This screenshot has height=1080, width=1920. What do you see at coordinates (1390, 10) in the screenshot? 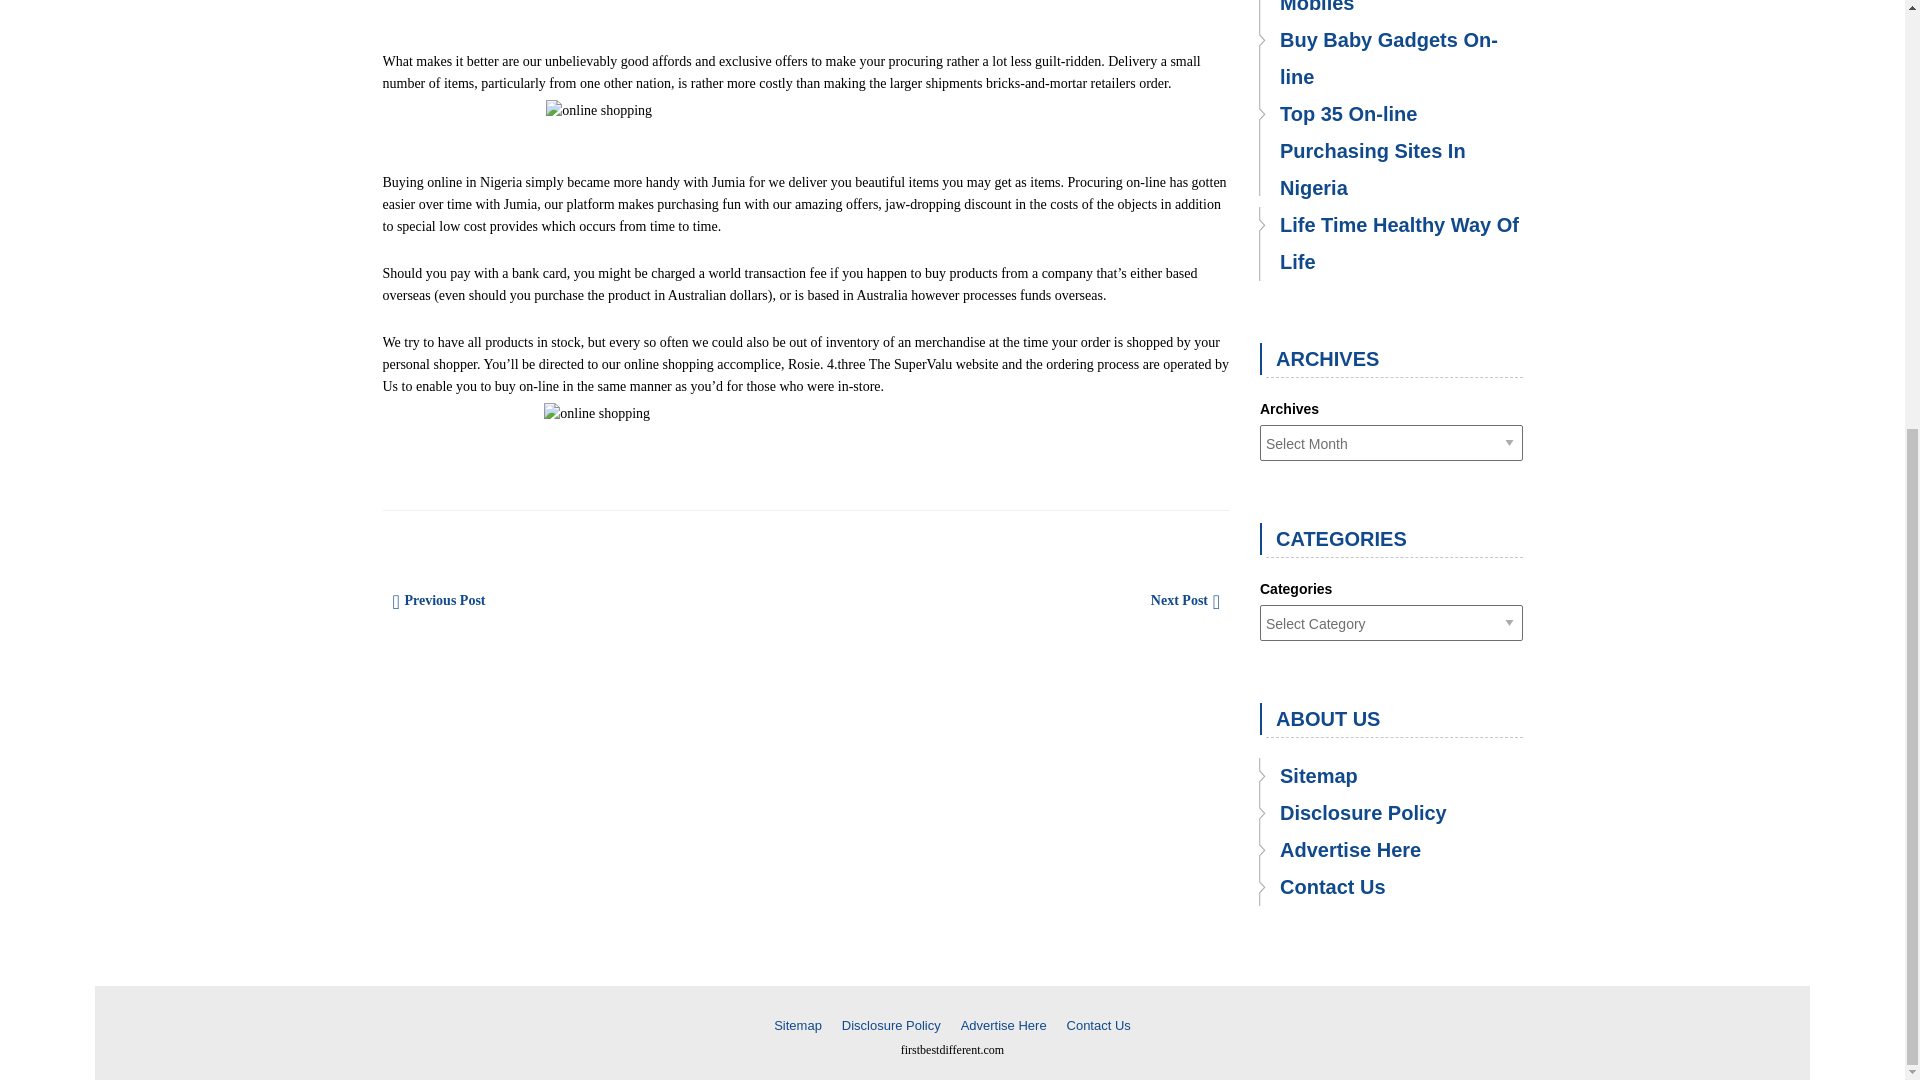
I see `Fashion, Electronics, Mobiles` at bounding box center [1390, 10].